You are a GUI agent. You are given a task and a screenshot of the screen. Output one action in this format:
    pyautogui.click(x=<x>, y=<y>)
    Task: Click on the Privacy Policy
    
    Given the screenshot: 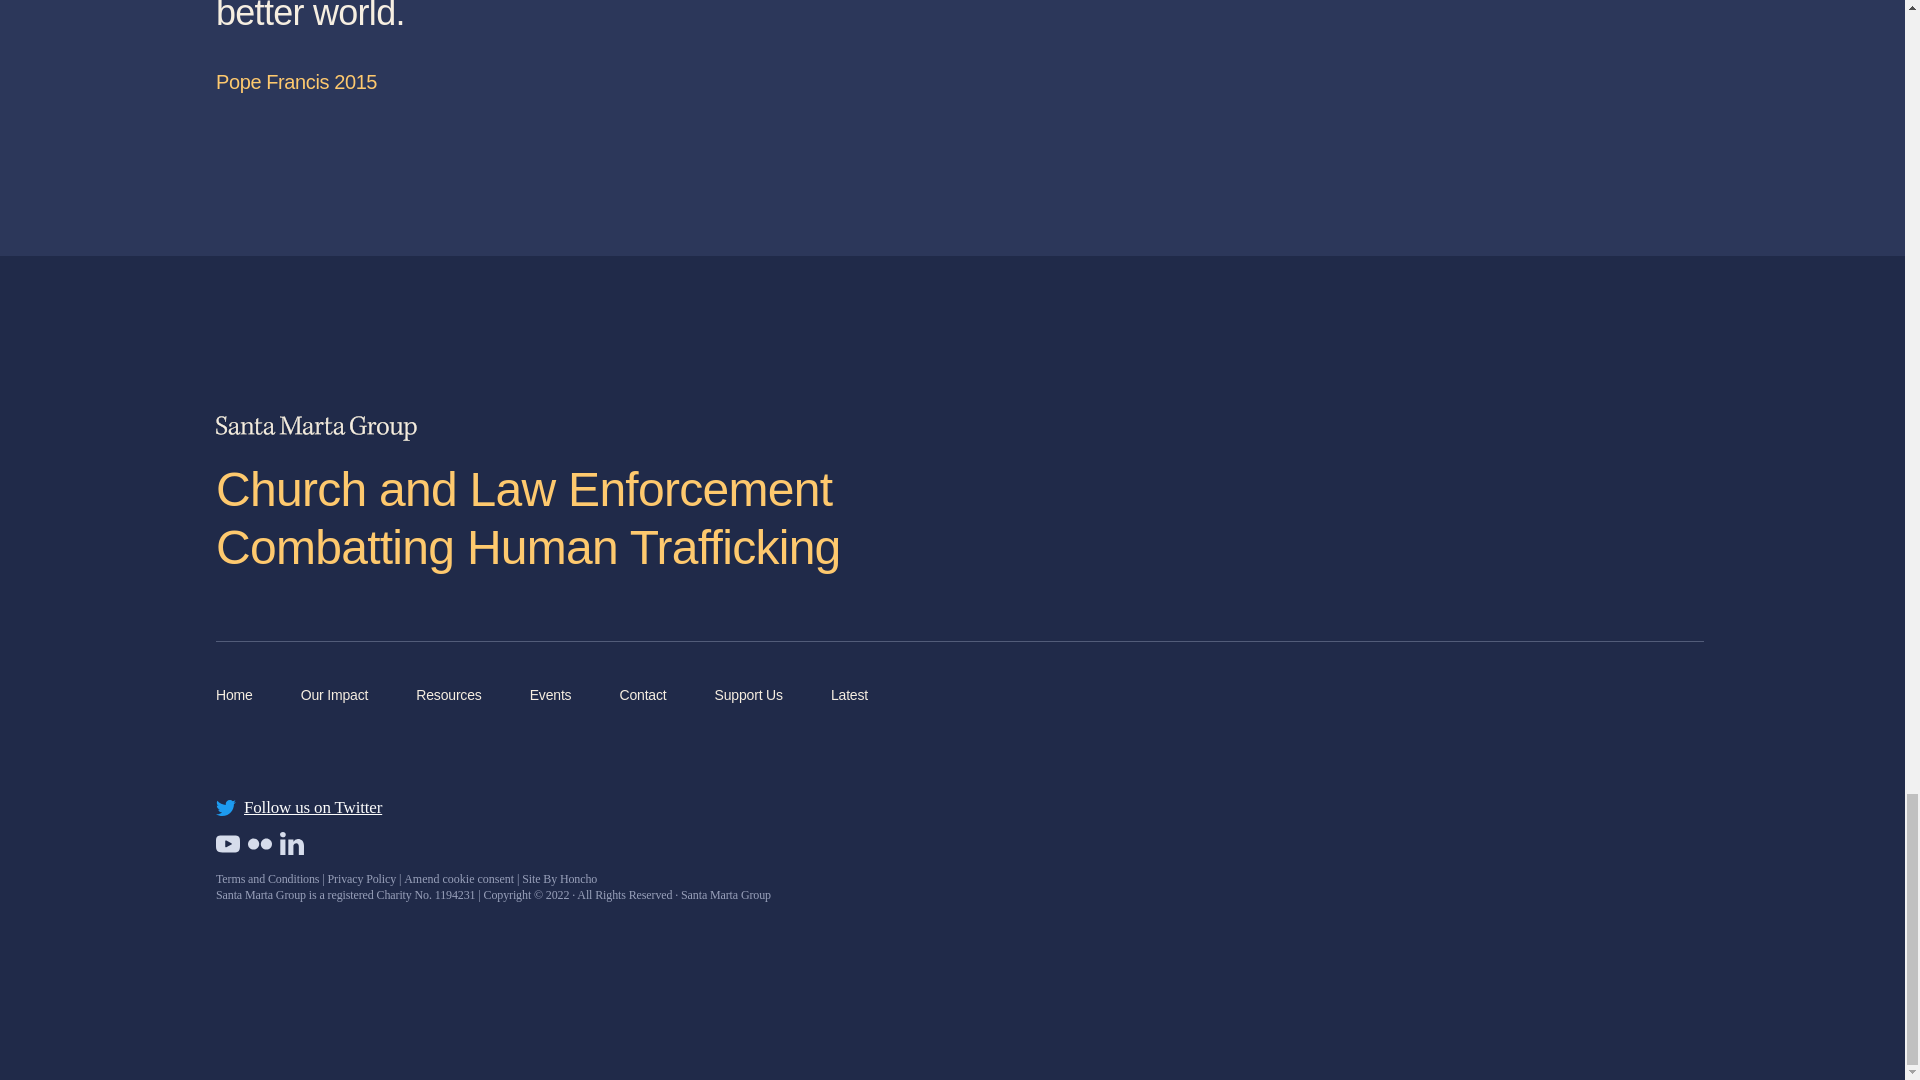 What is the action you would take?
    pyautogui.click(x=360, y=878)
    